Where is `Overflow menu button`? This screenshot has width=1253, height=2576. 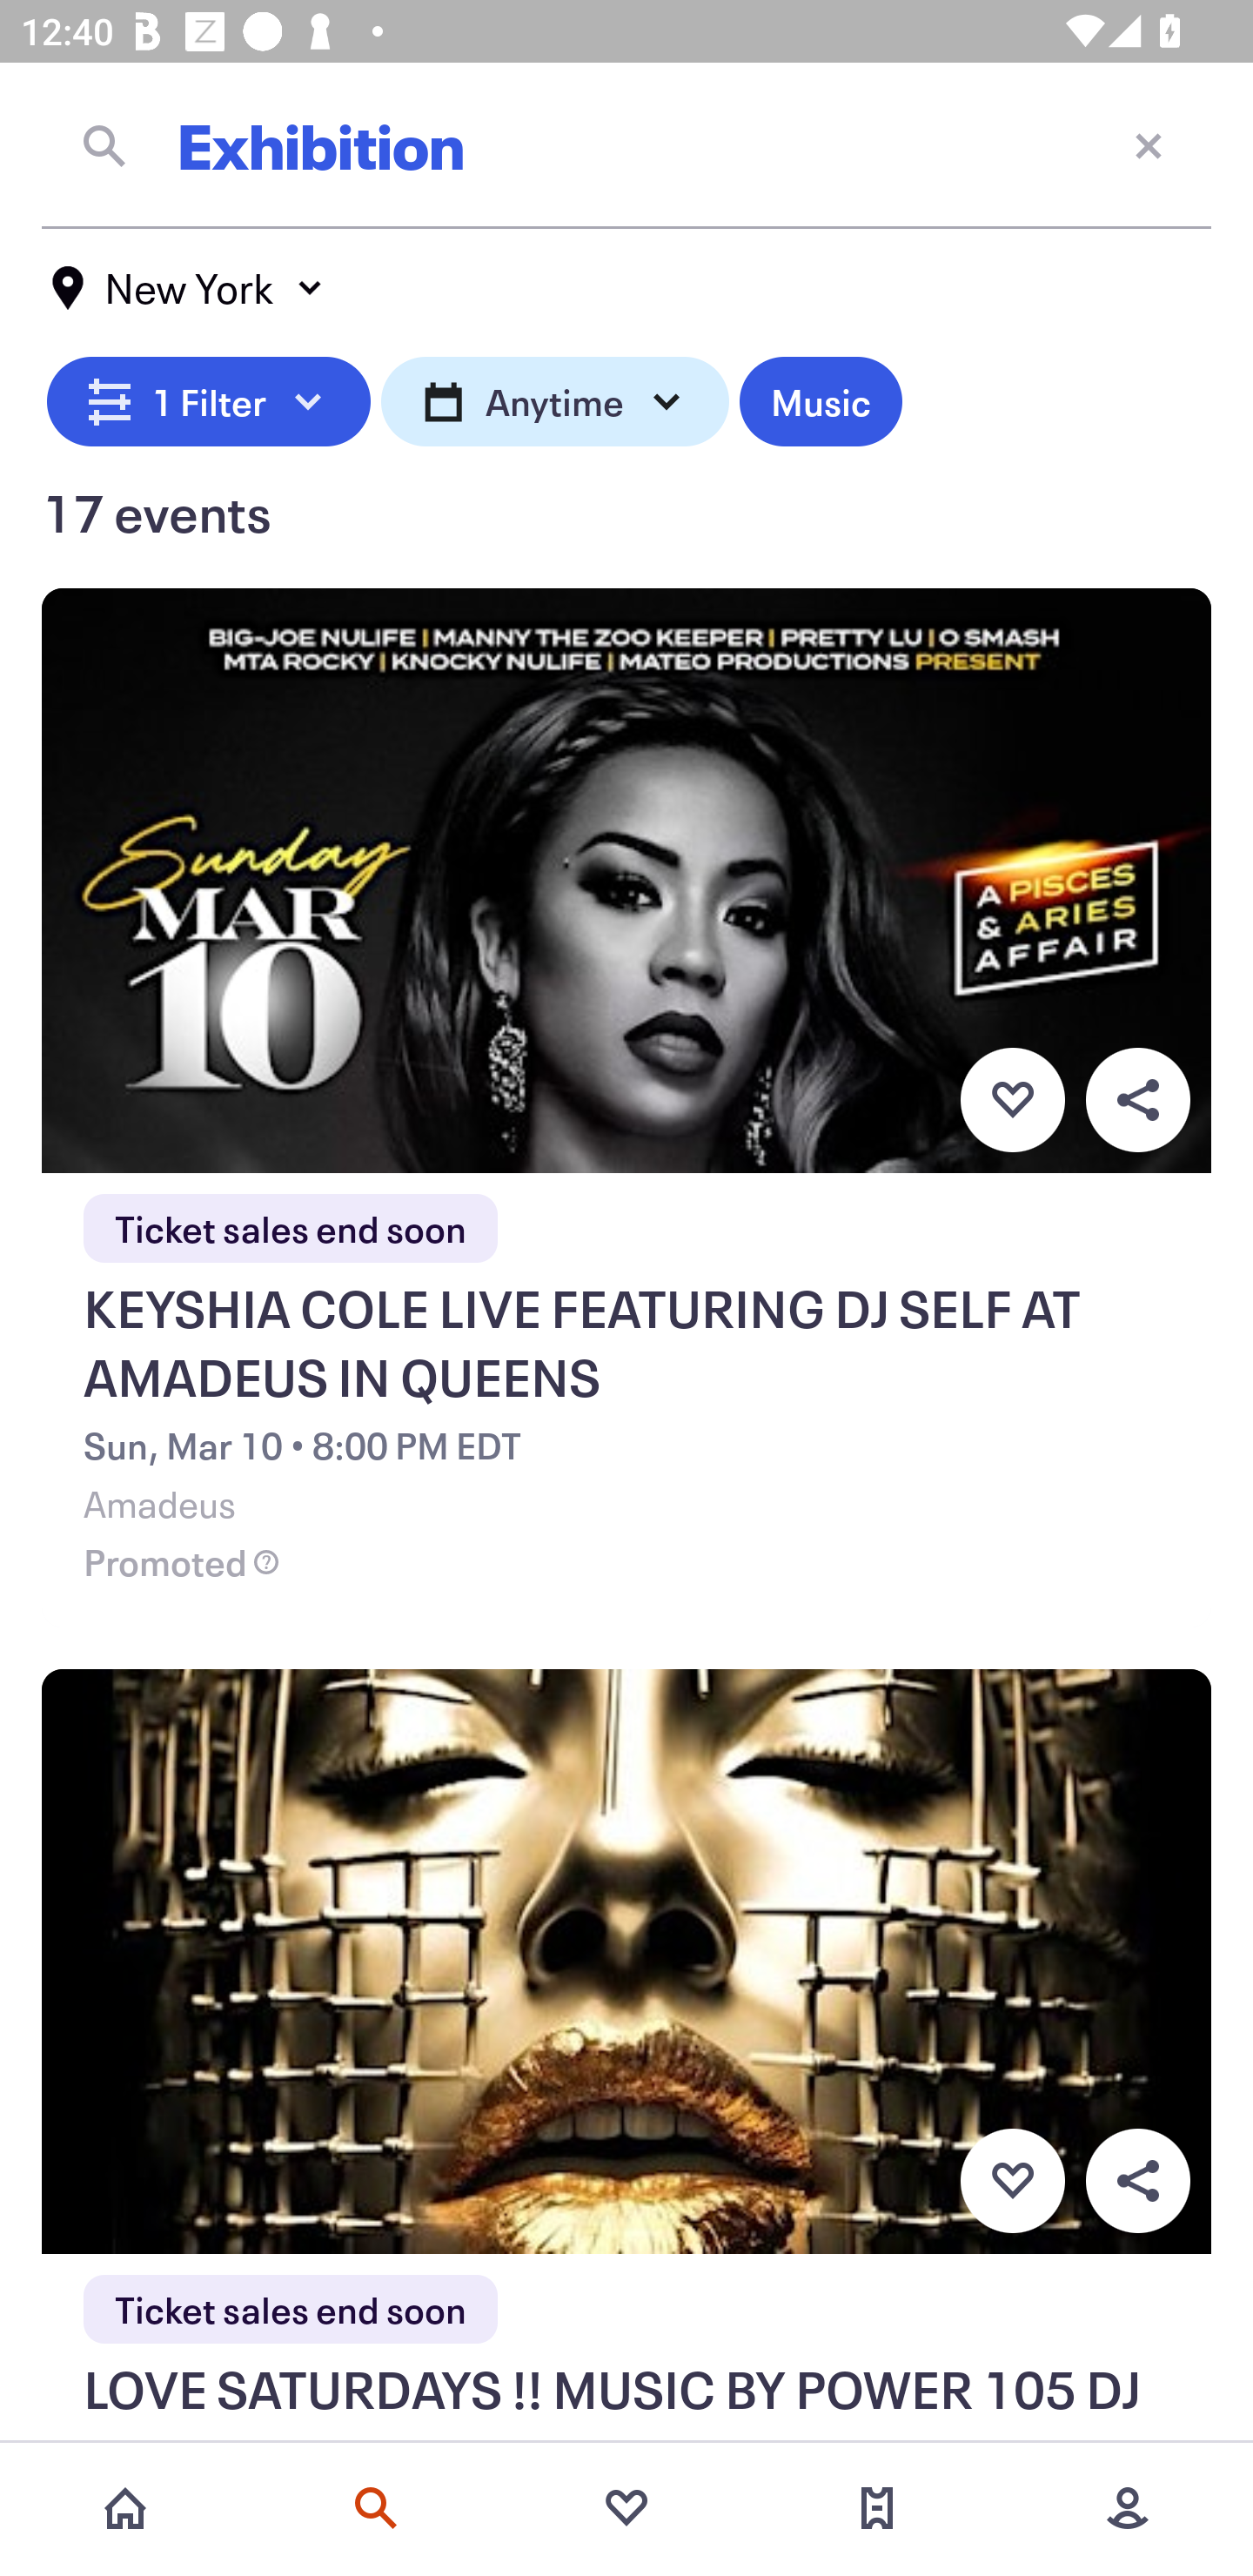 Overflow menu button is located at coordinates (1137, 1099).